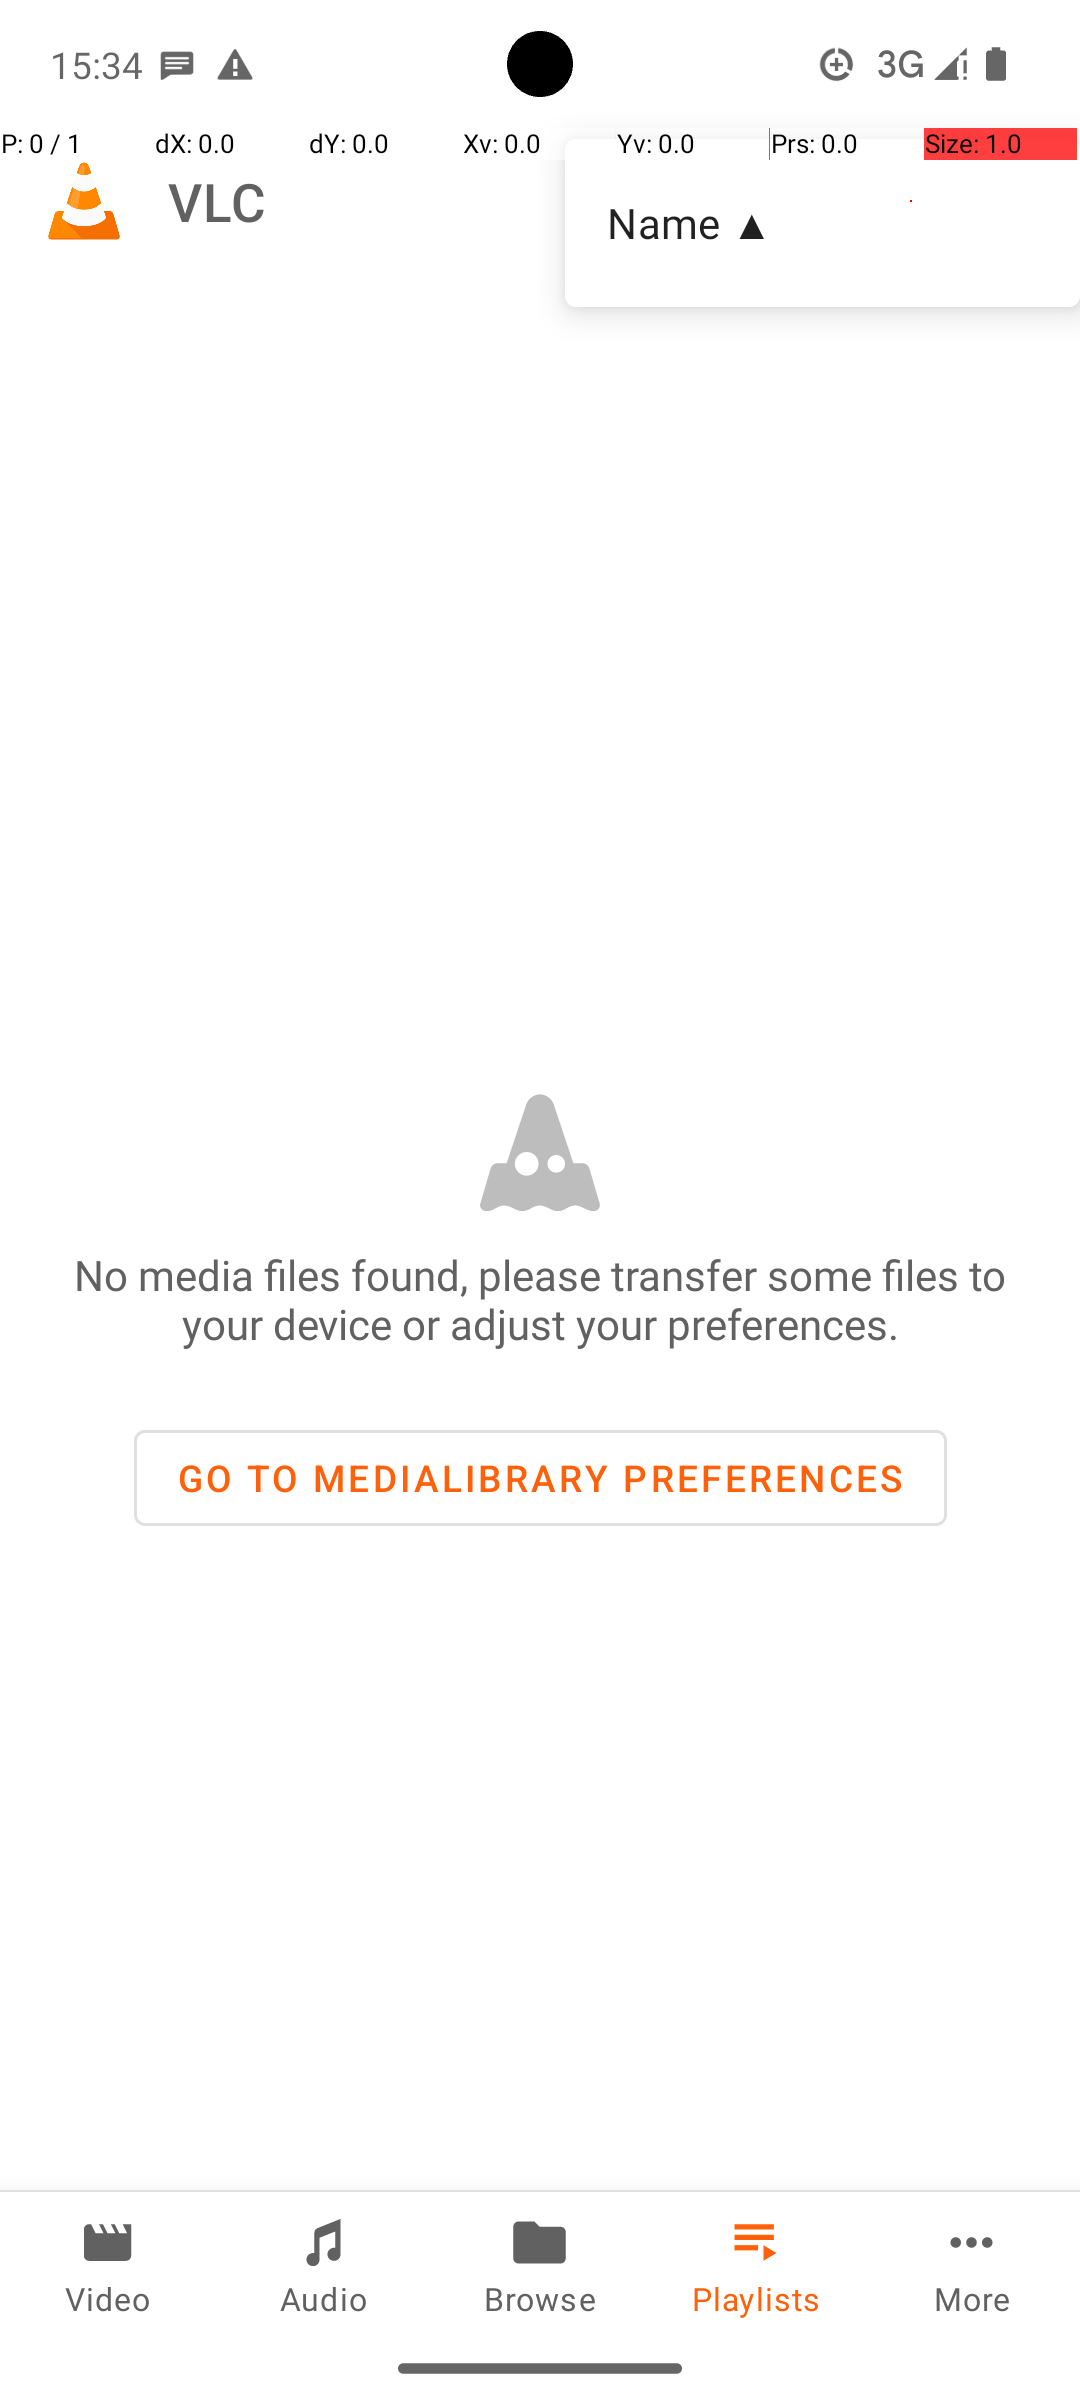 The image size is (1080, 2400). I want to click on Name. Ascending, so click(822, 223).